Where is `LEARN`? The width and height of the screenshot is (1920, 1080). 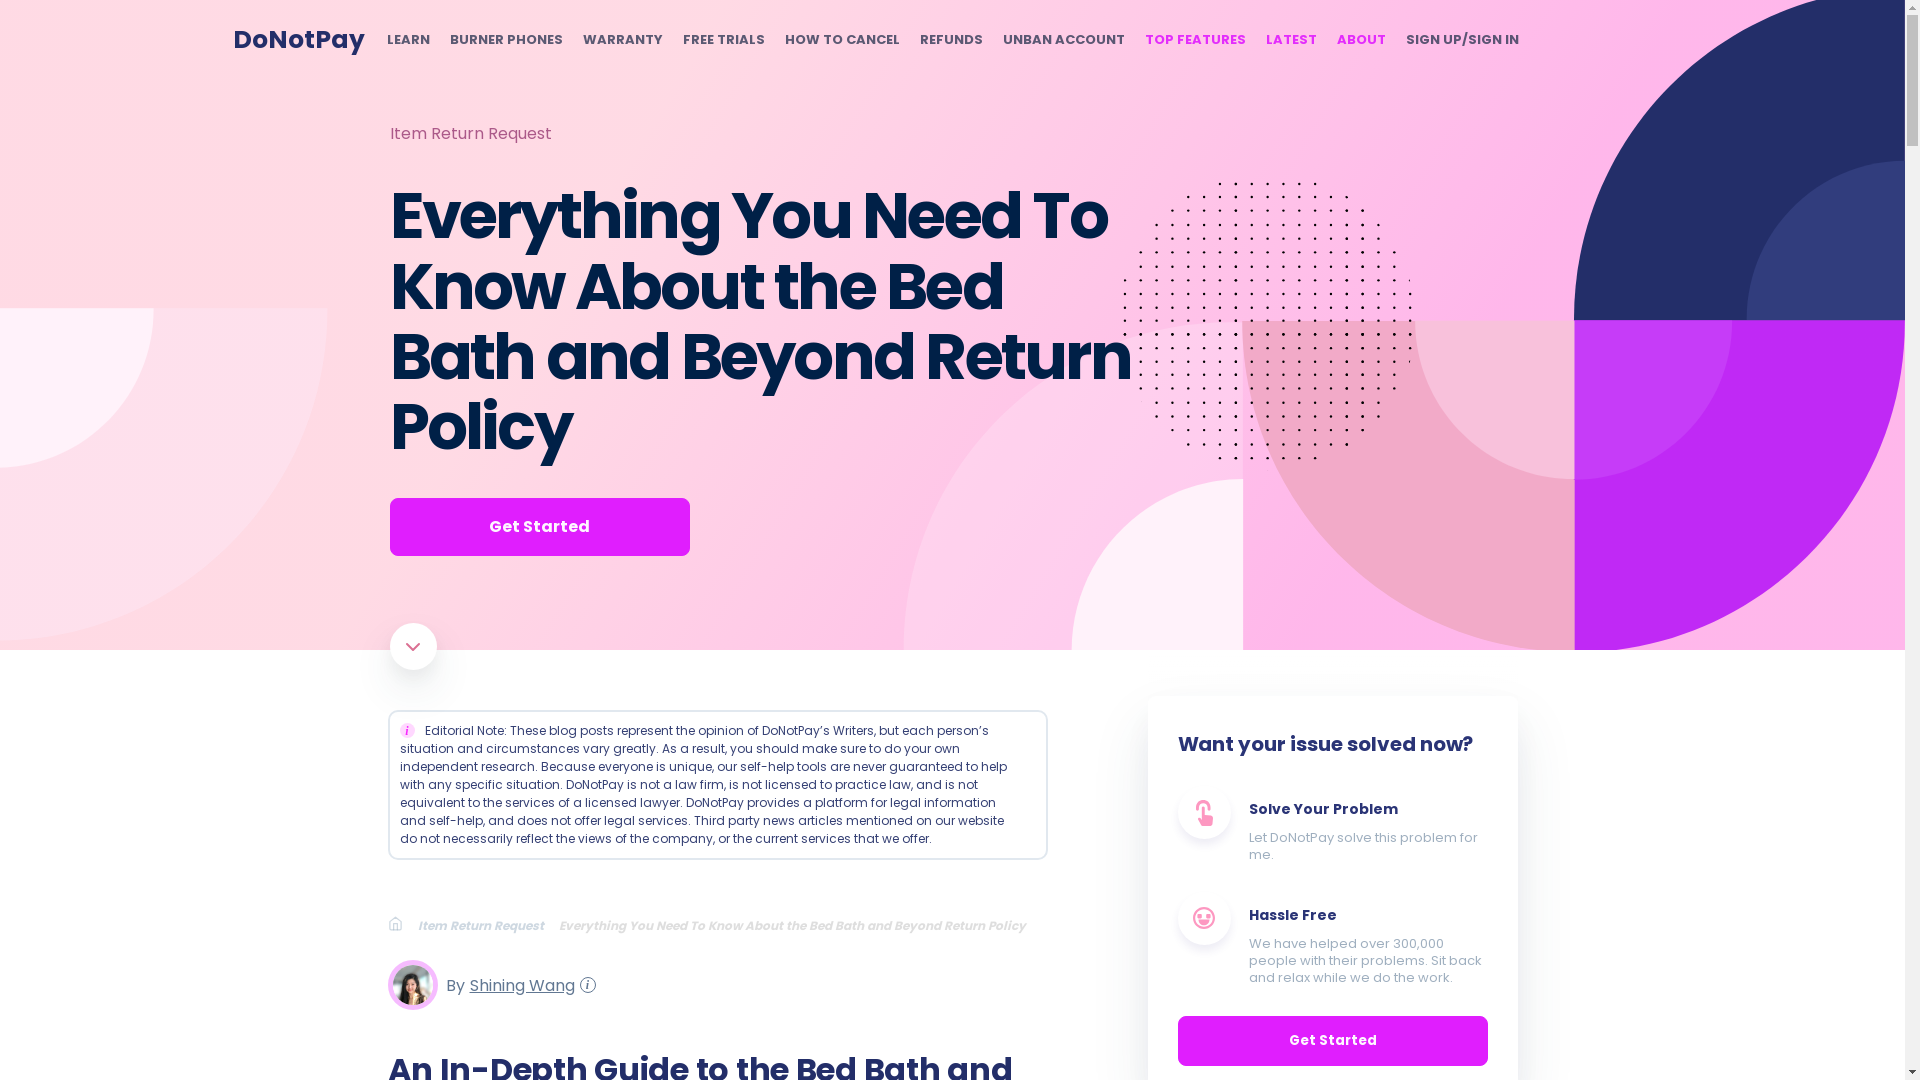 LEARN is located at coordinates (406, 40).